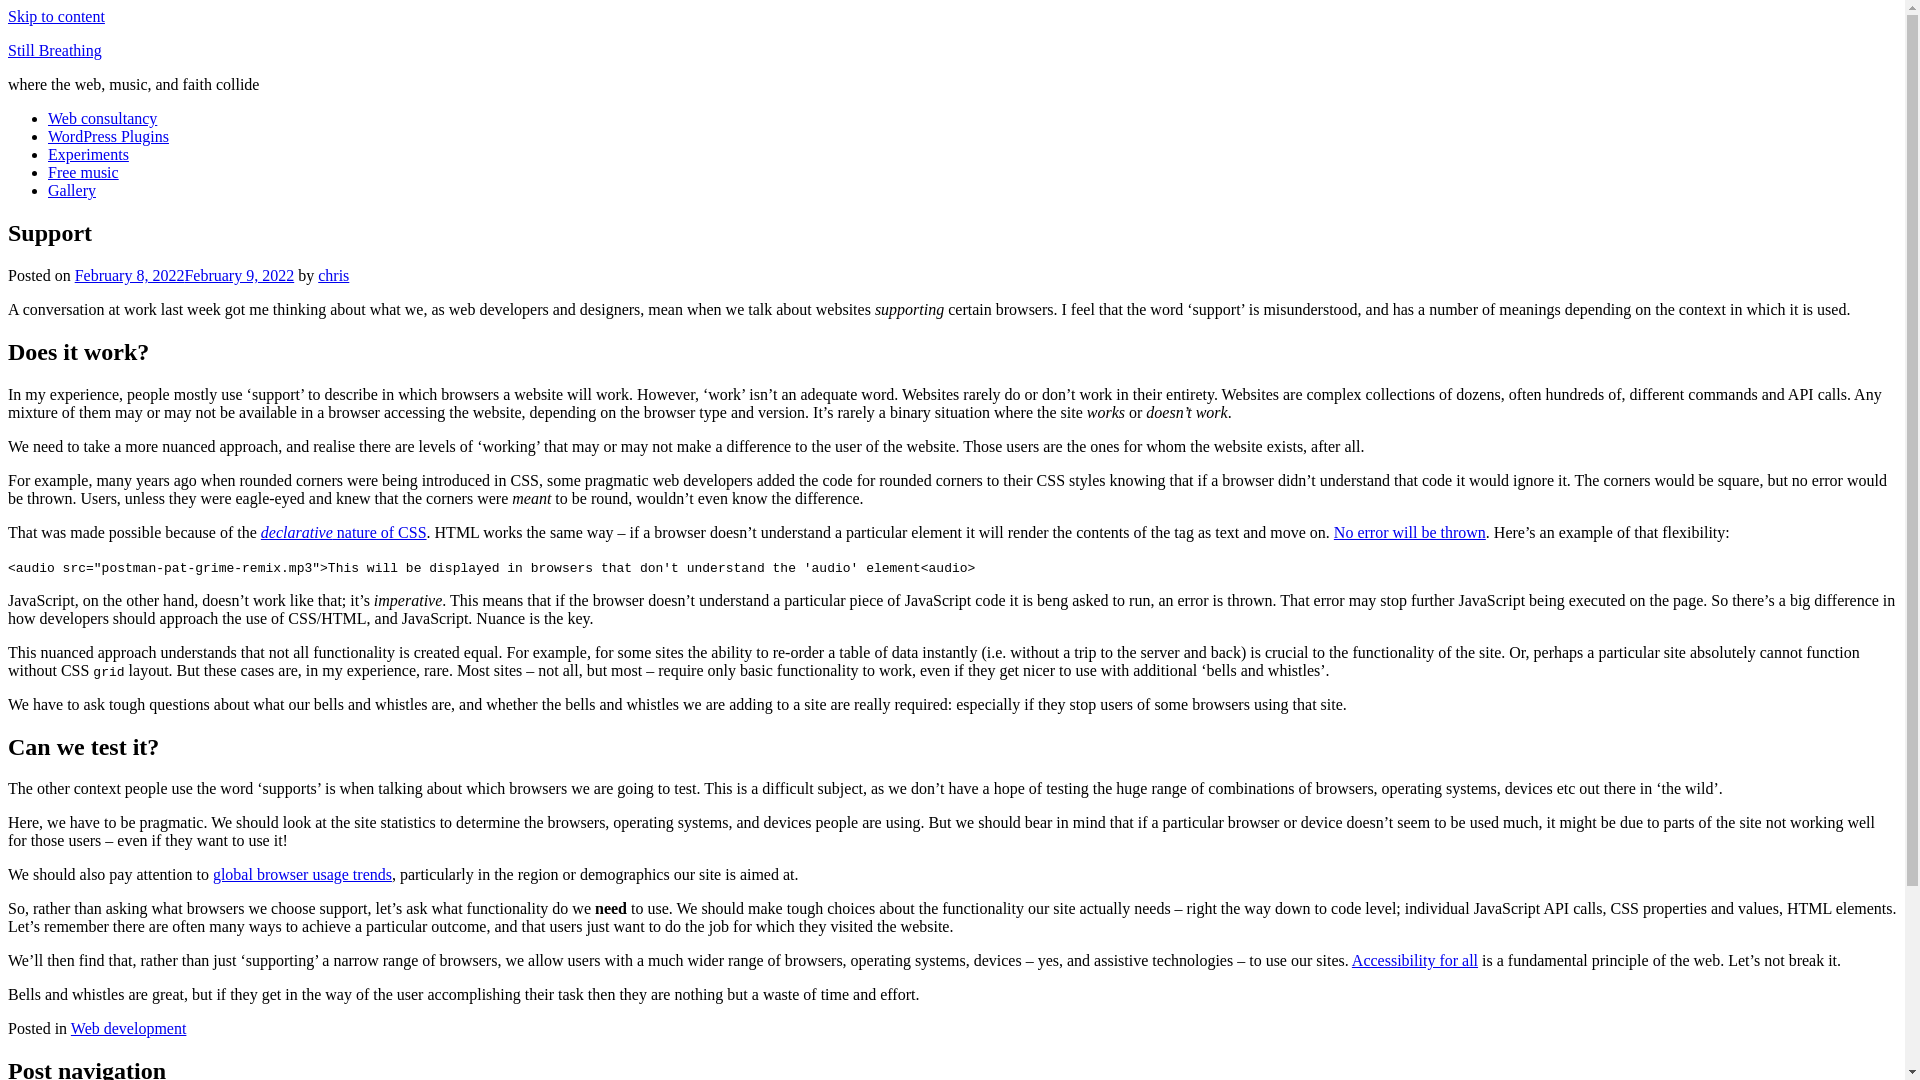 The width and height of the screenshot is (1920, 1080). I want to click on chris, so click(334, 275).